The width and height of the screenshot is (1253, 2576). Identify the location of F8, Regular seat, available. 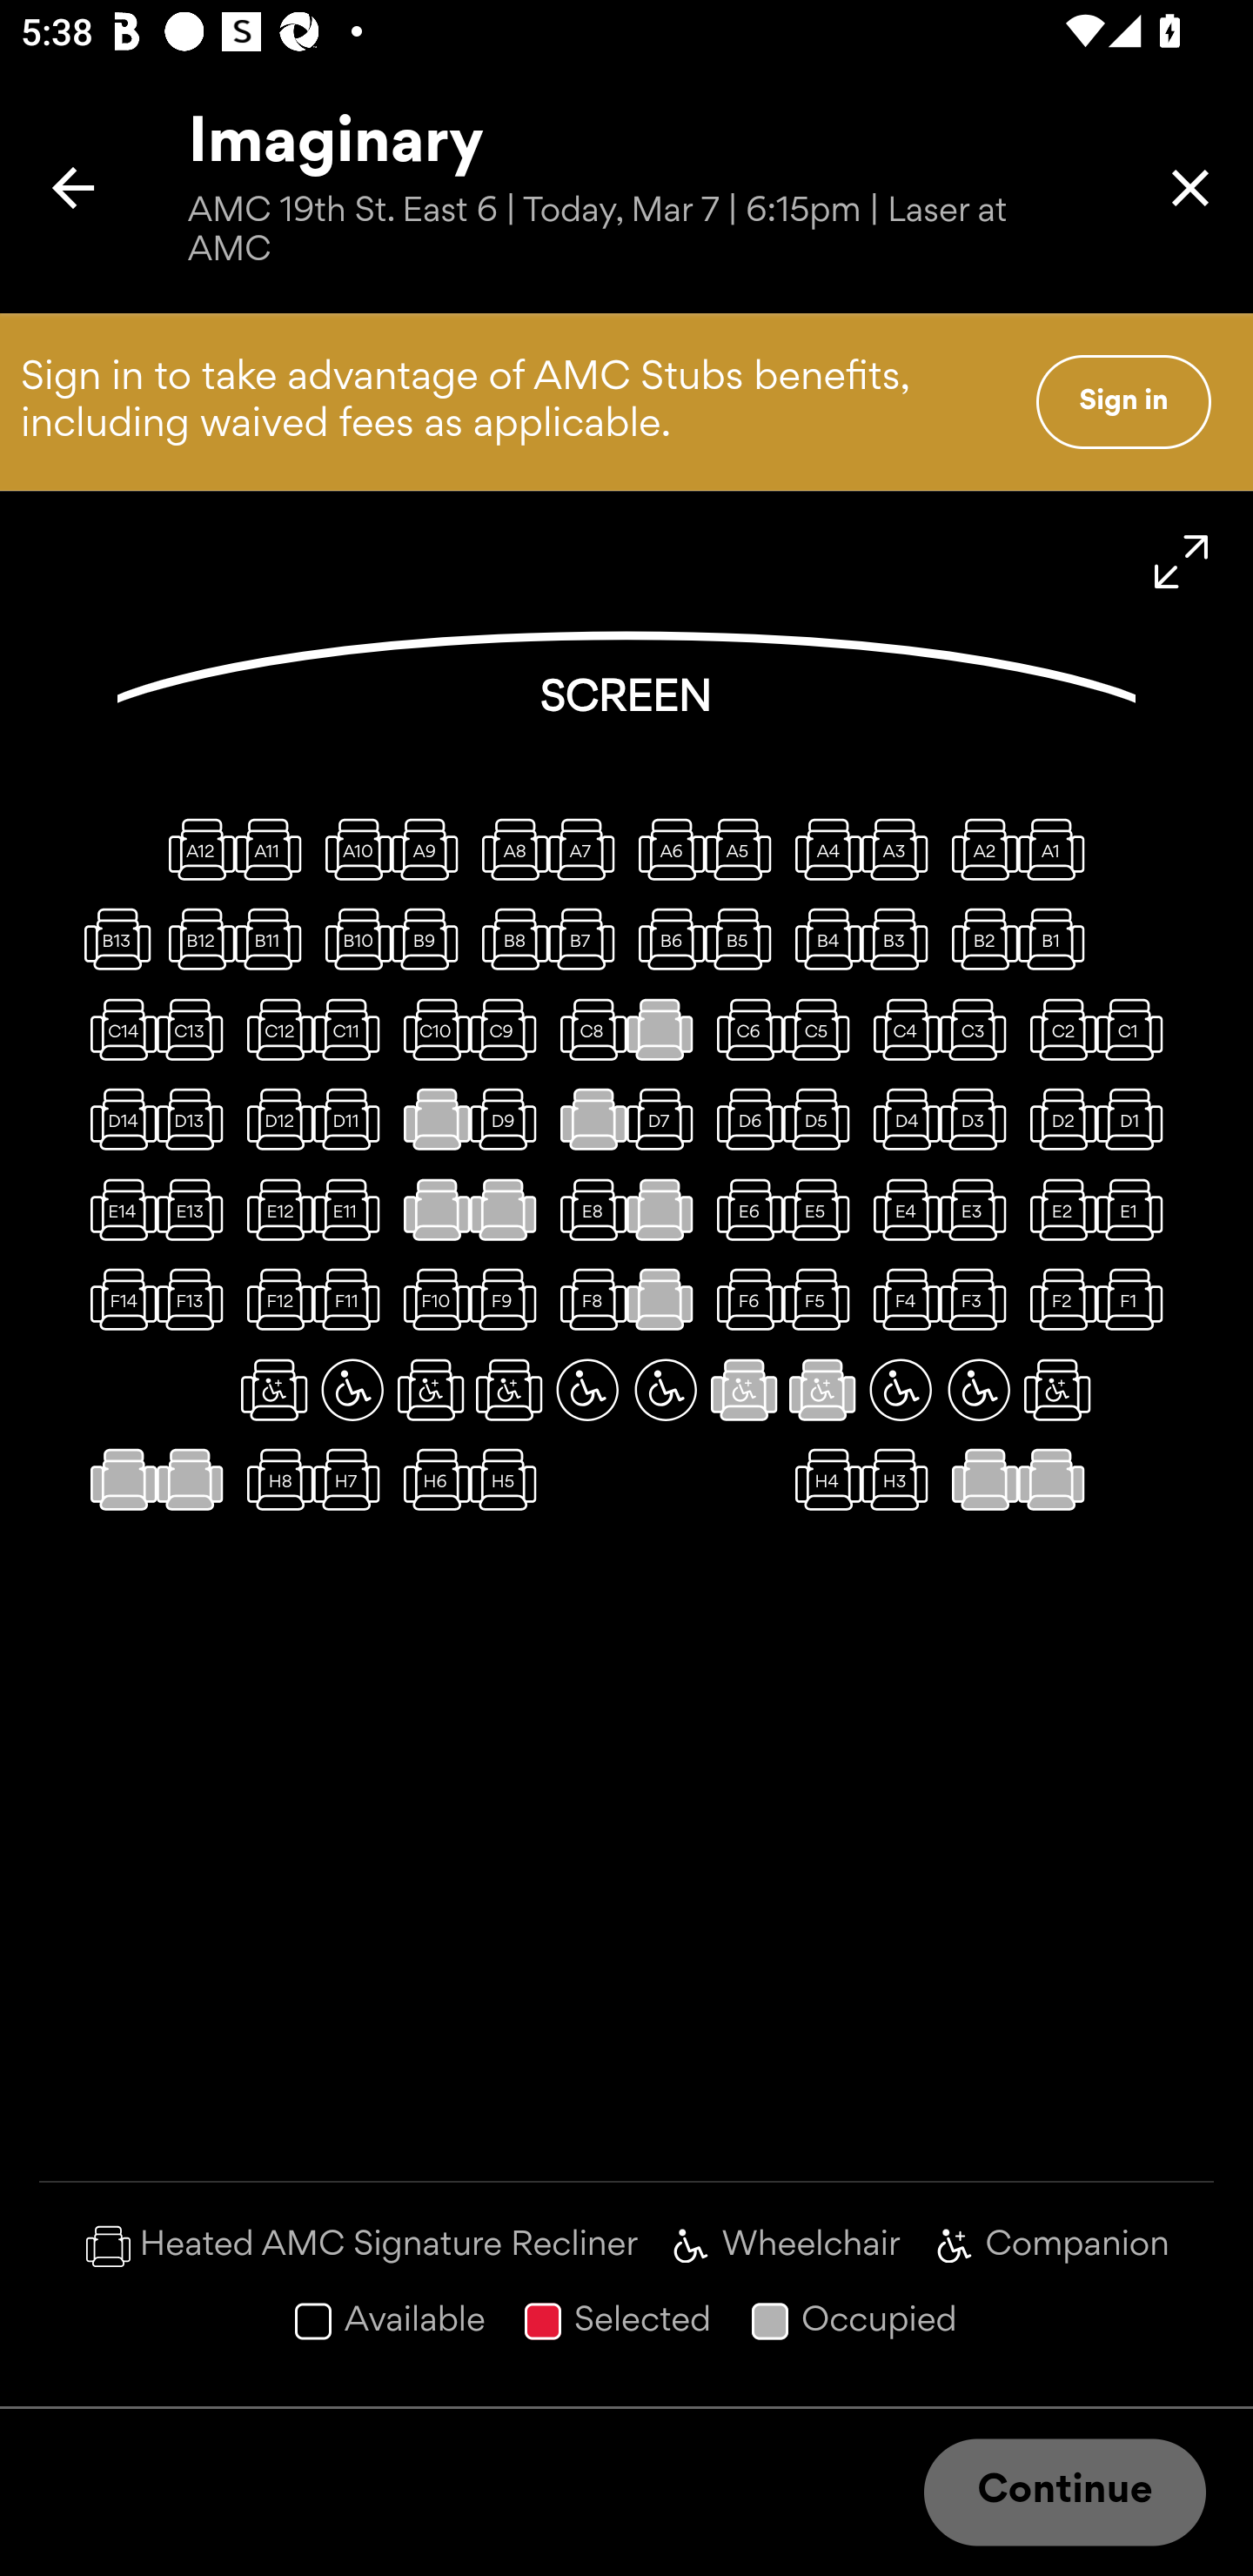
(587, 1299).